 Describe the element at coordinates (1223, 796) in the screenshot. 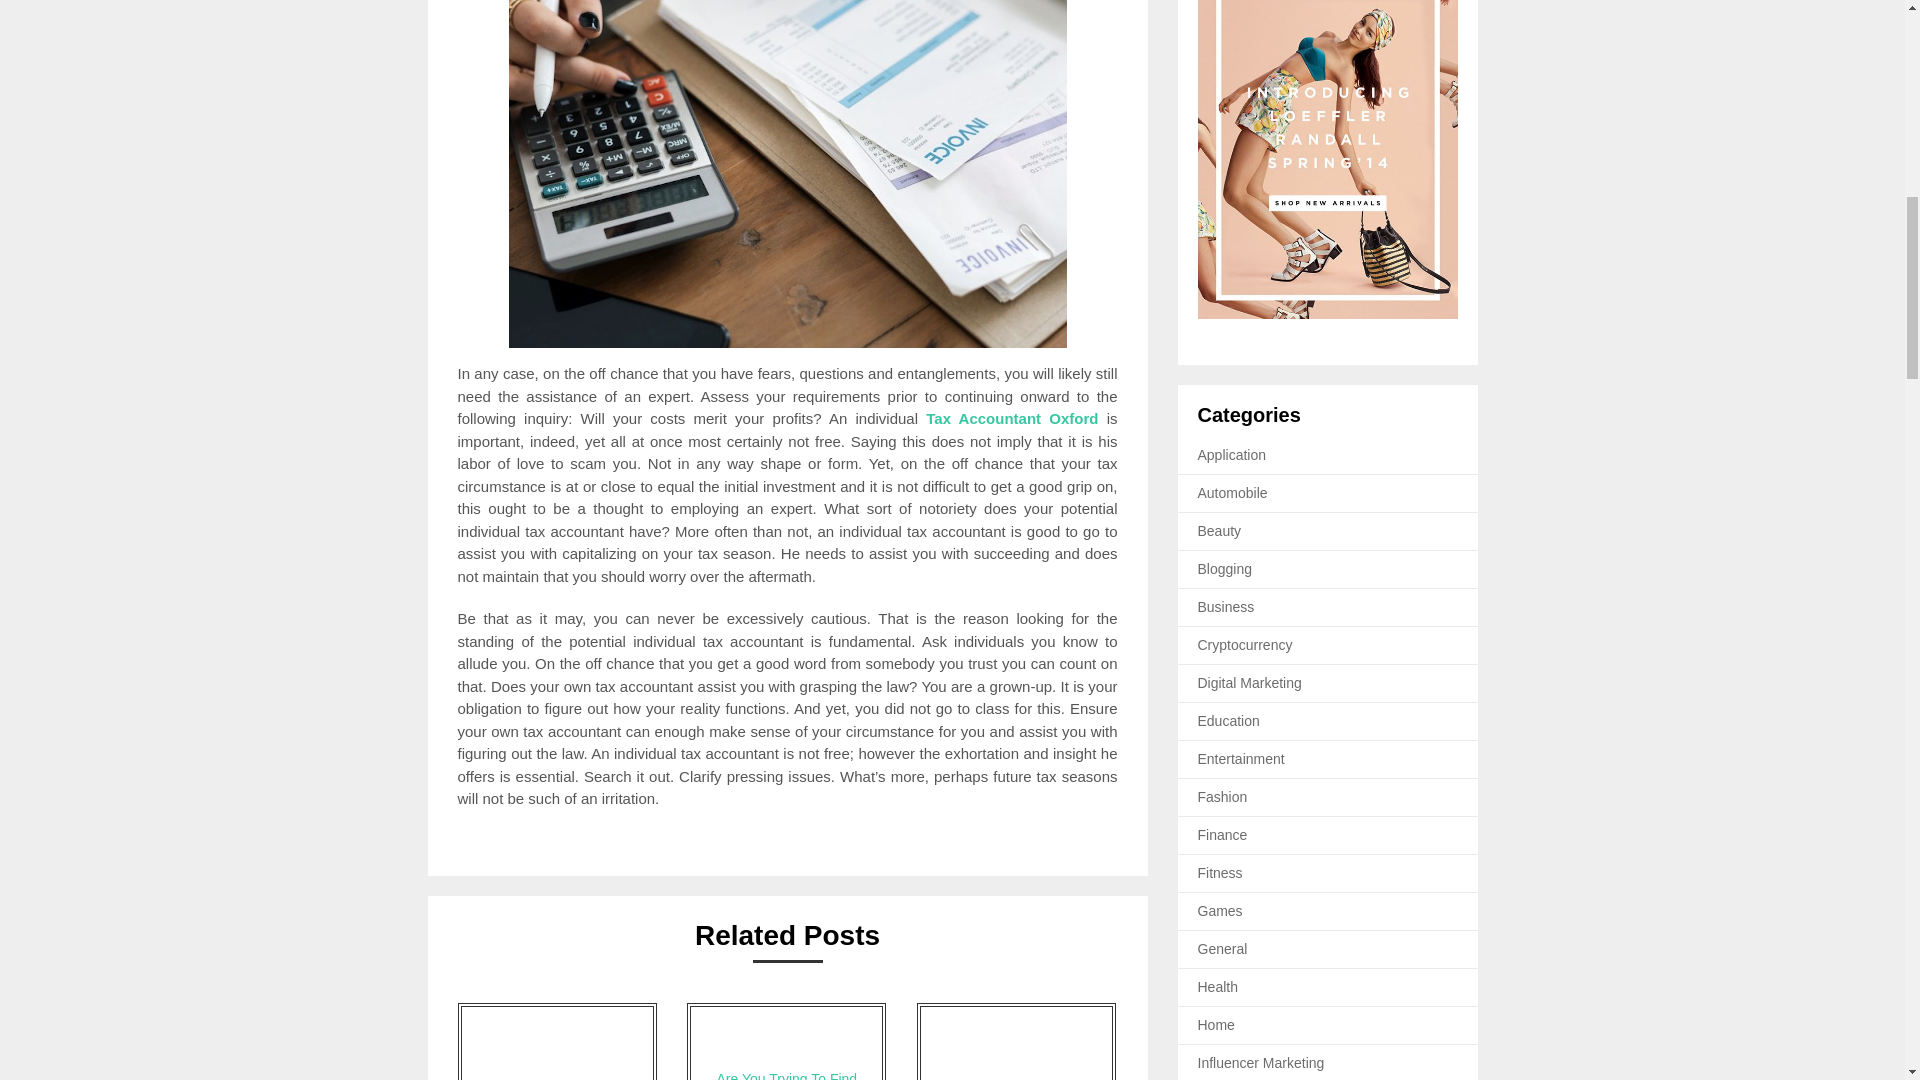

I see `Fashion` at that location.